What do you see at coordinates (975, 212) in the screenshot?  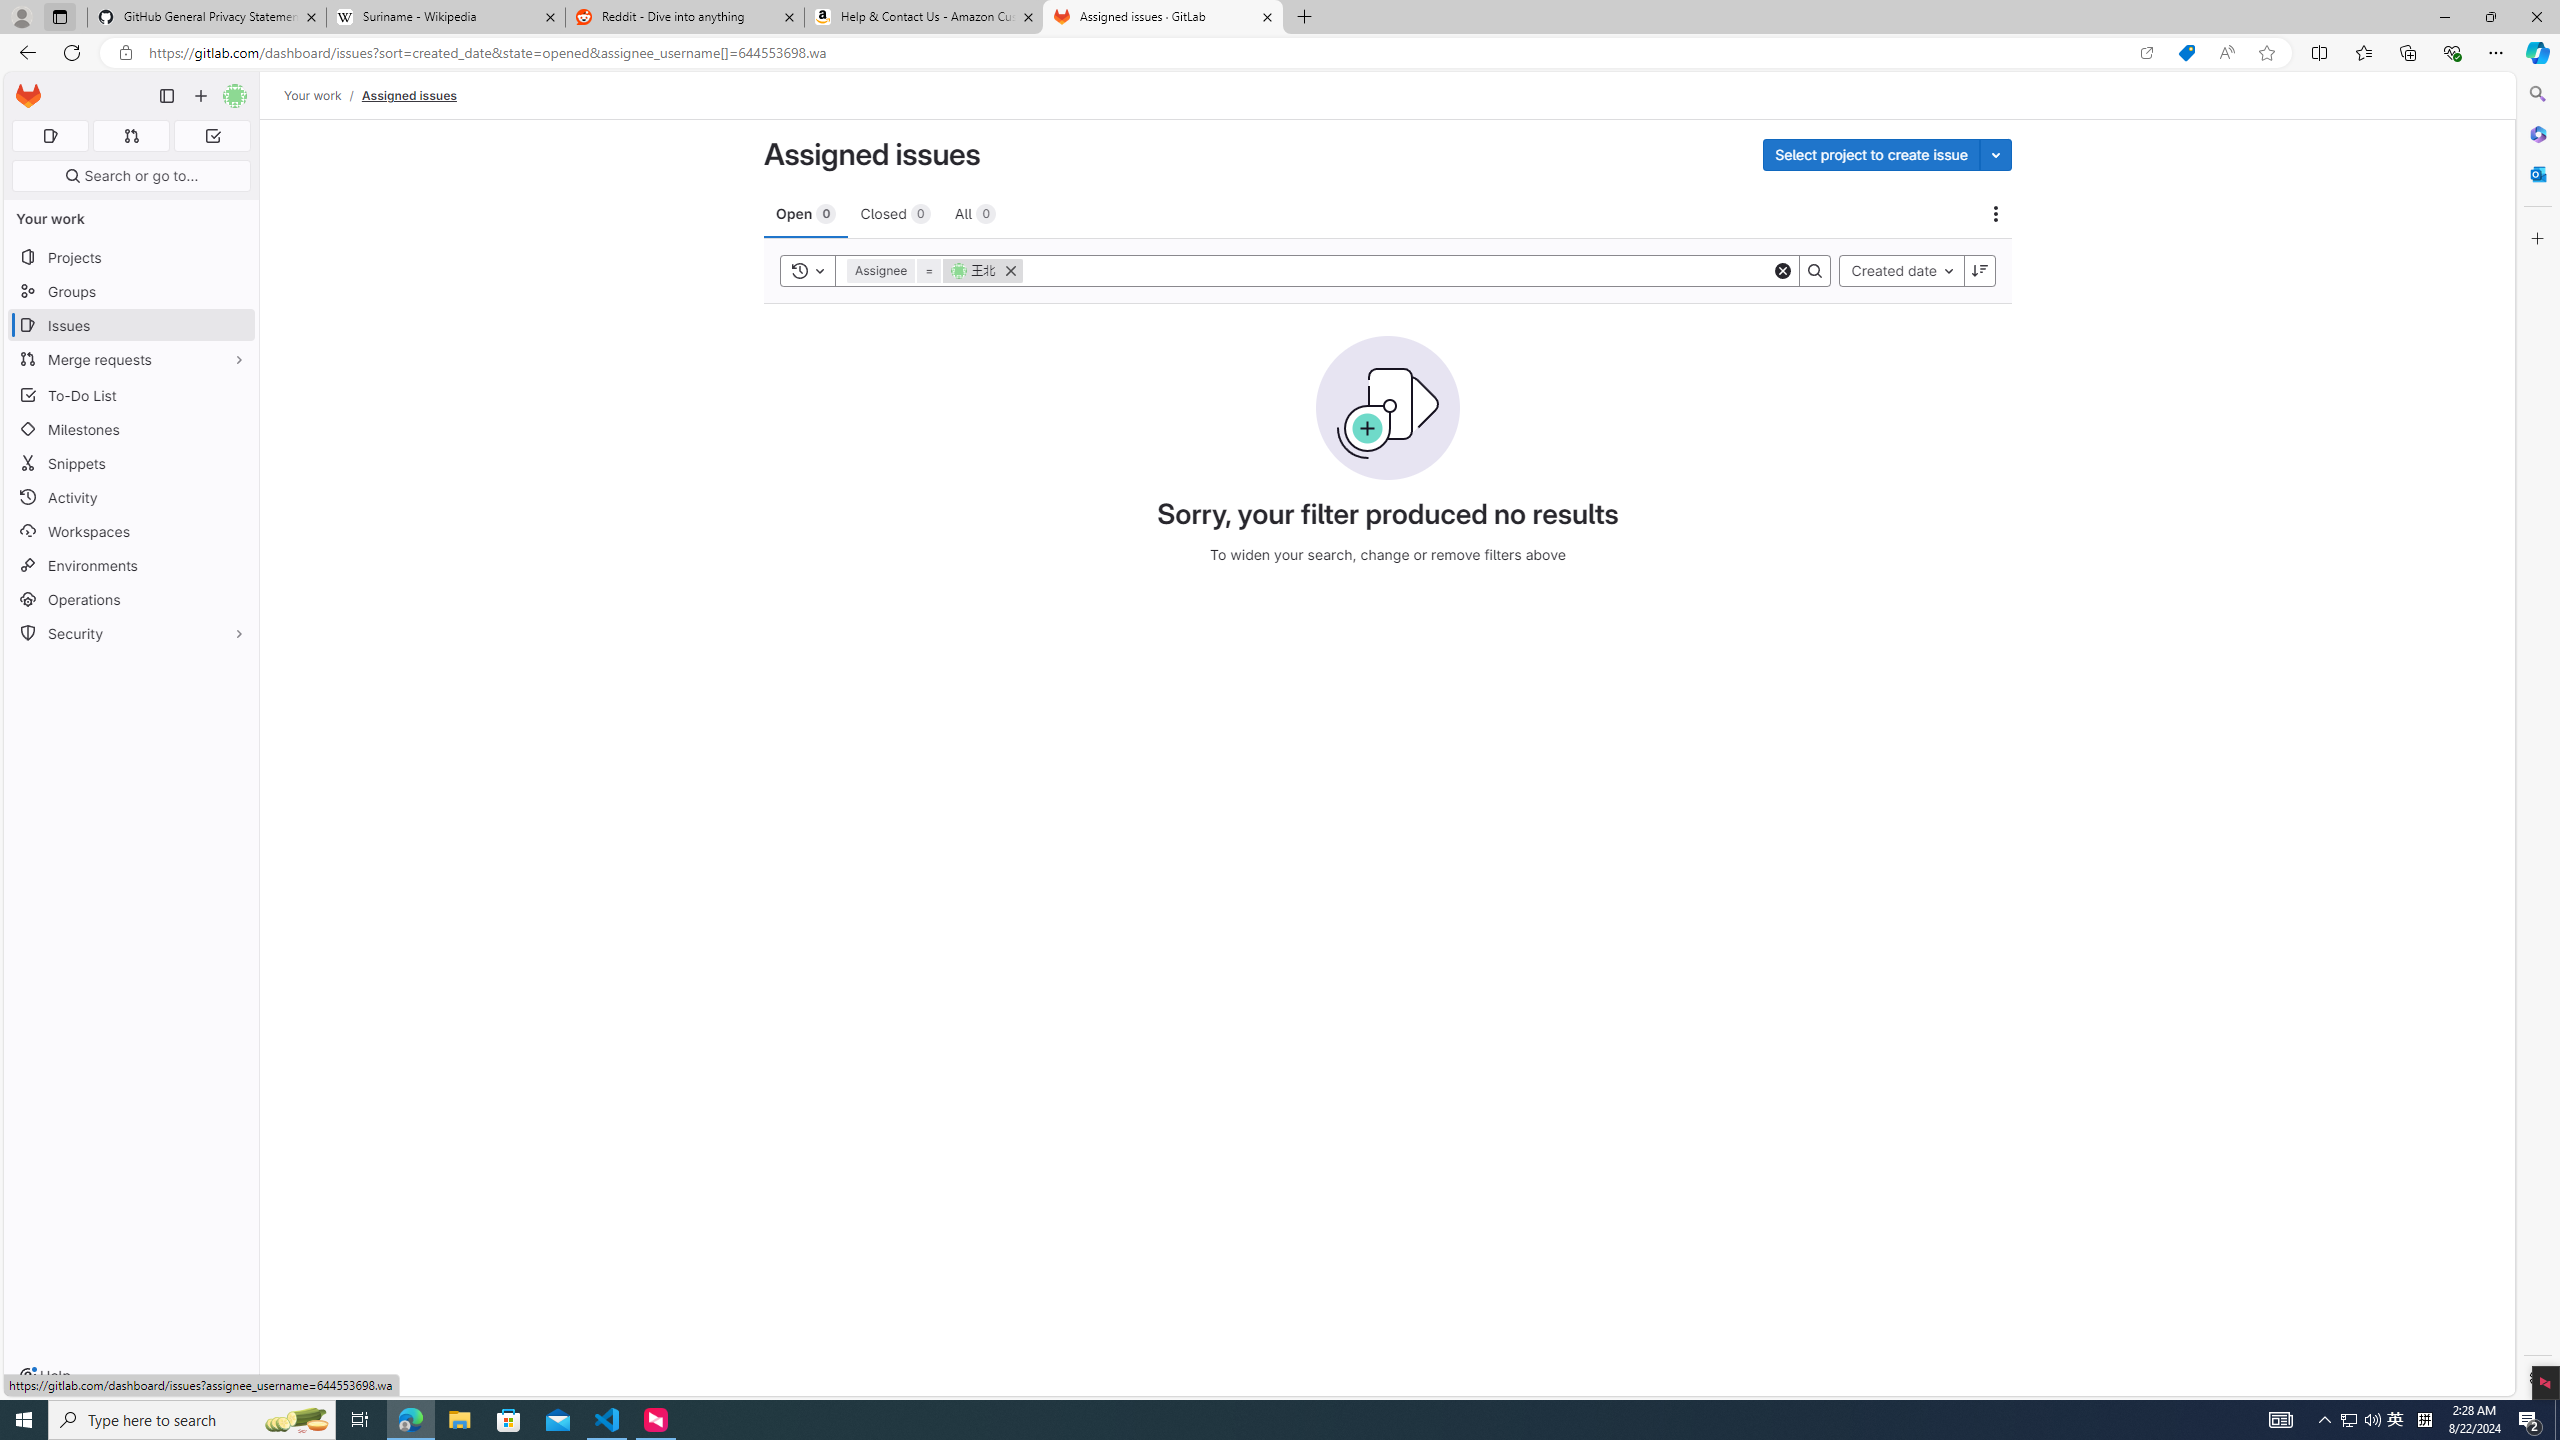 I see `All 0` at bounding box center [975, 212].